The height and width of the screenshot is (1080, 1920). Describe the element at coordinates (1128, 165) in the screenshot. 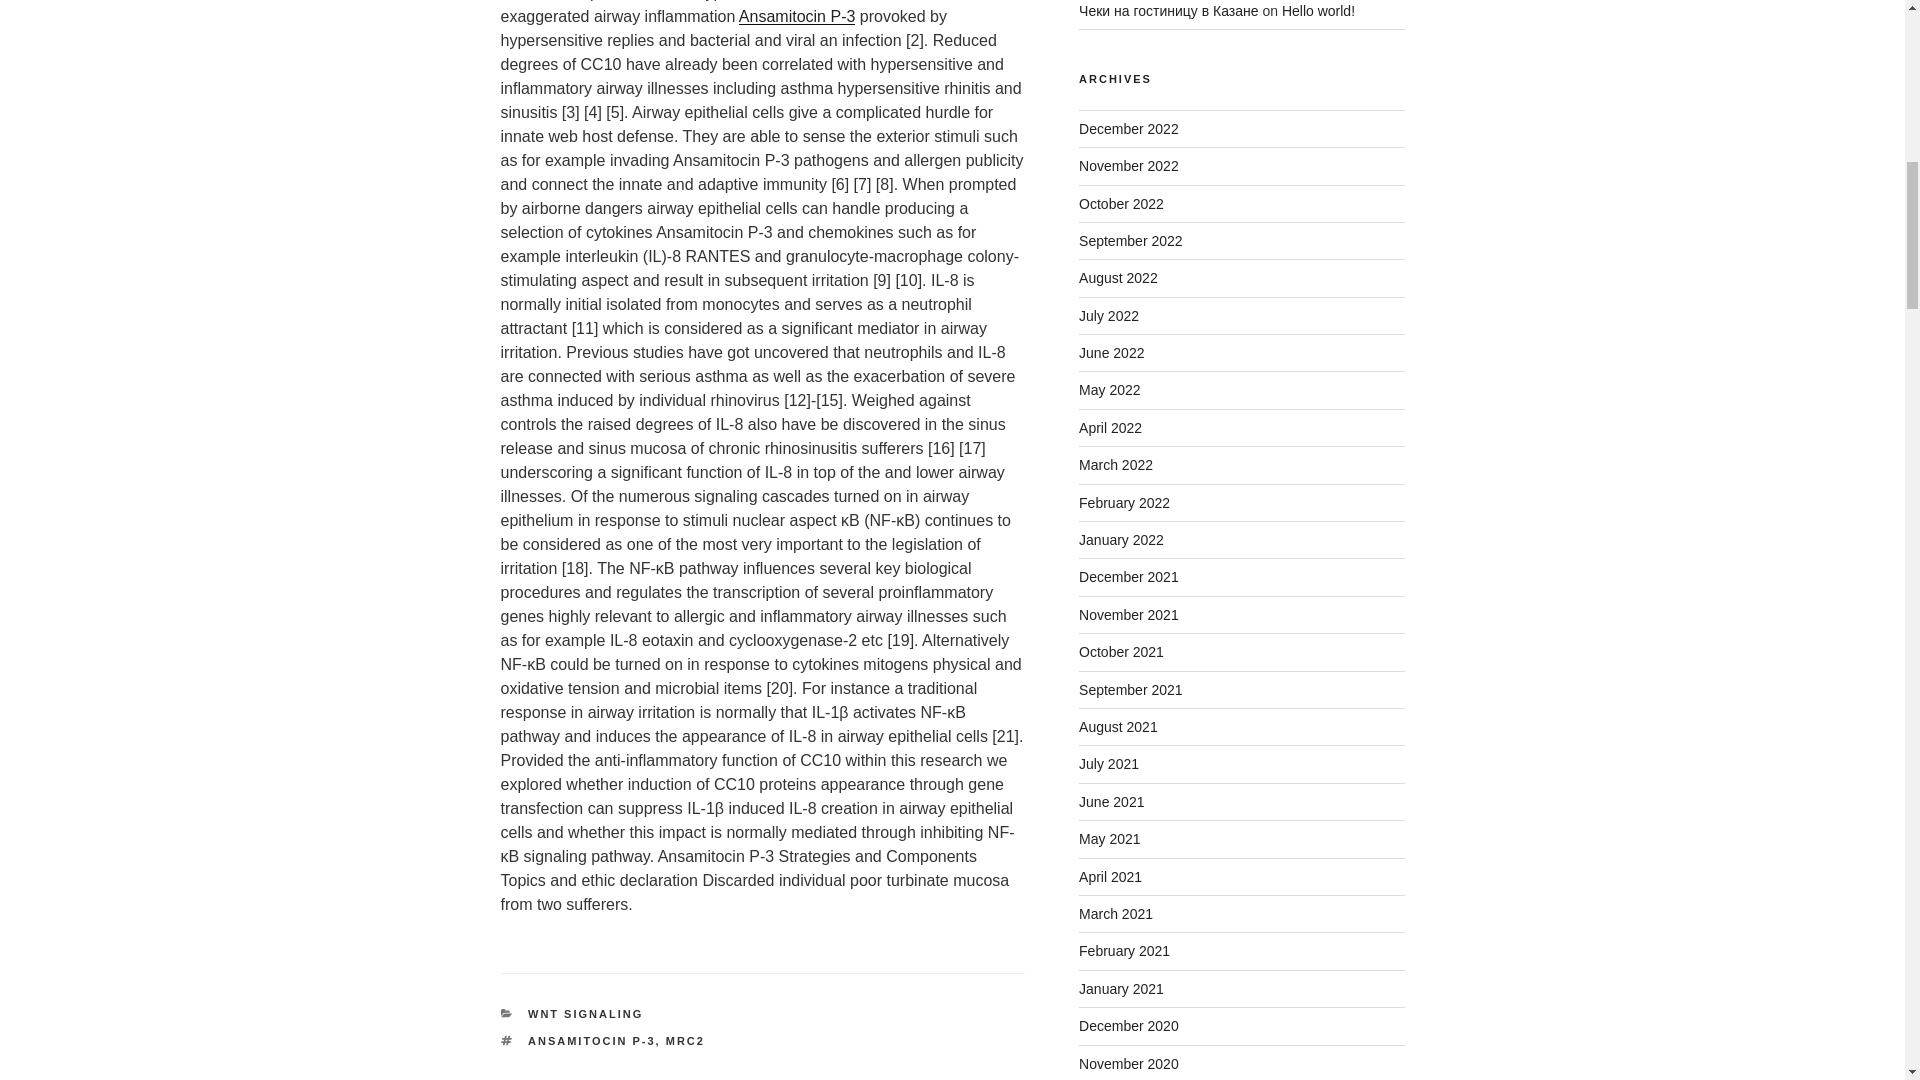

I see `November 2022` at that location.